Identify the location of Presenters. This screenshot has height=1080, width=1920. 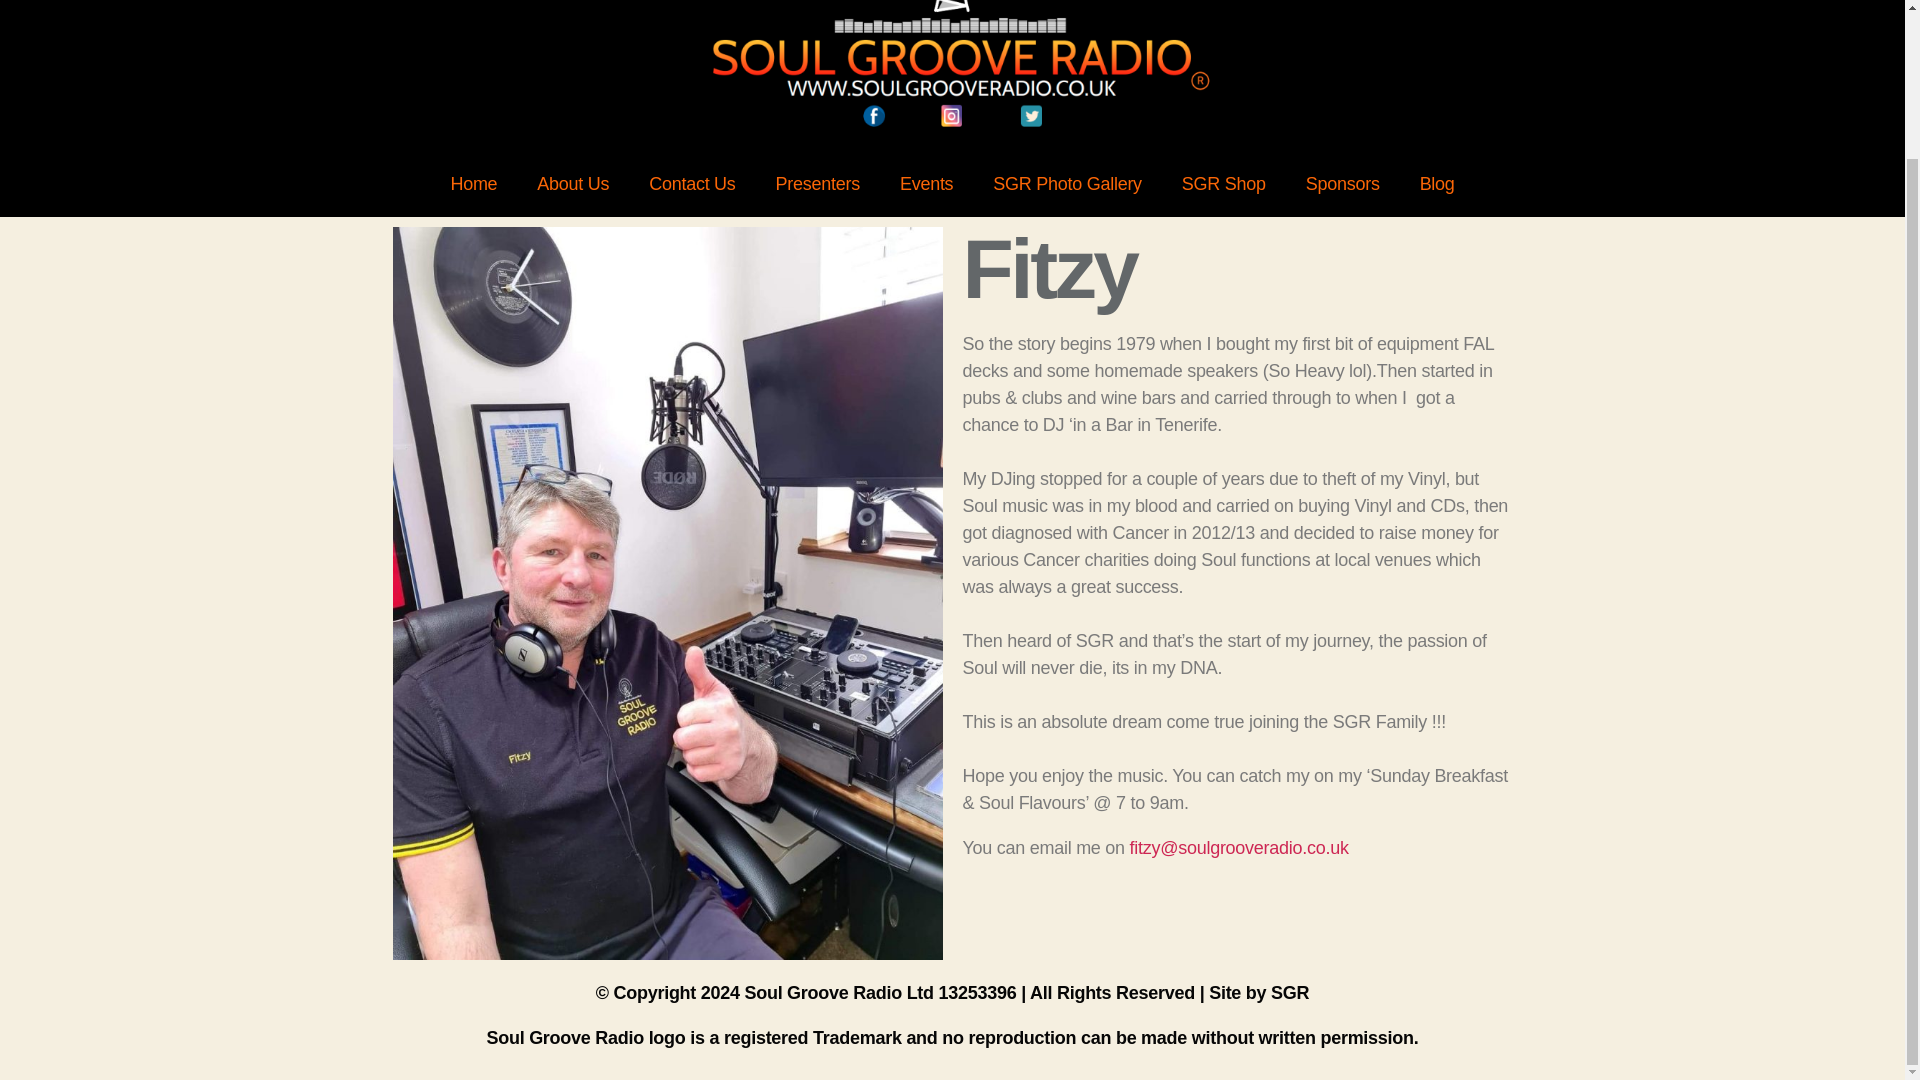
(818, 184).